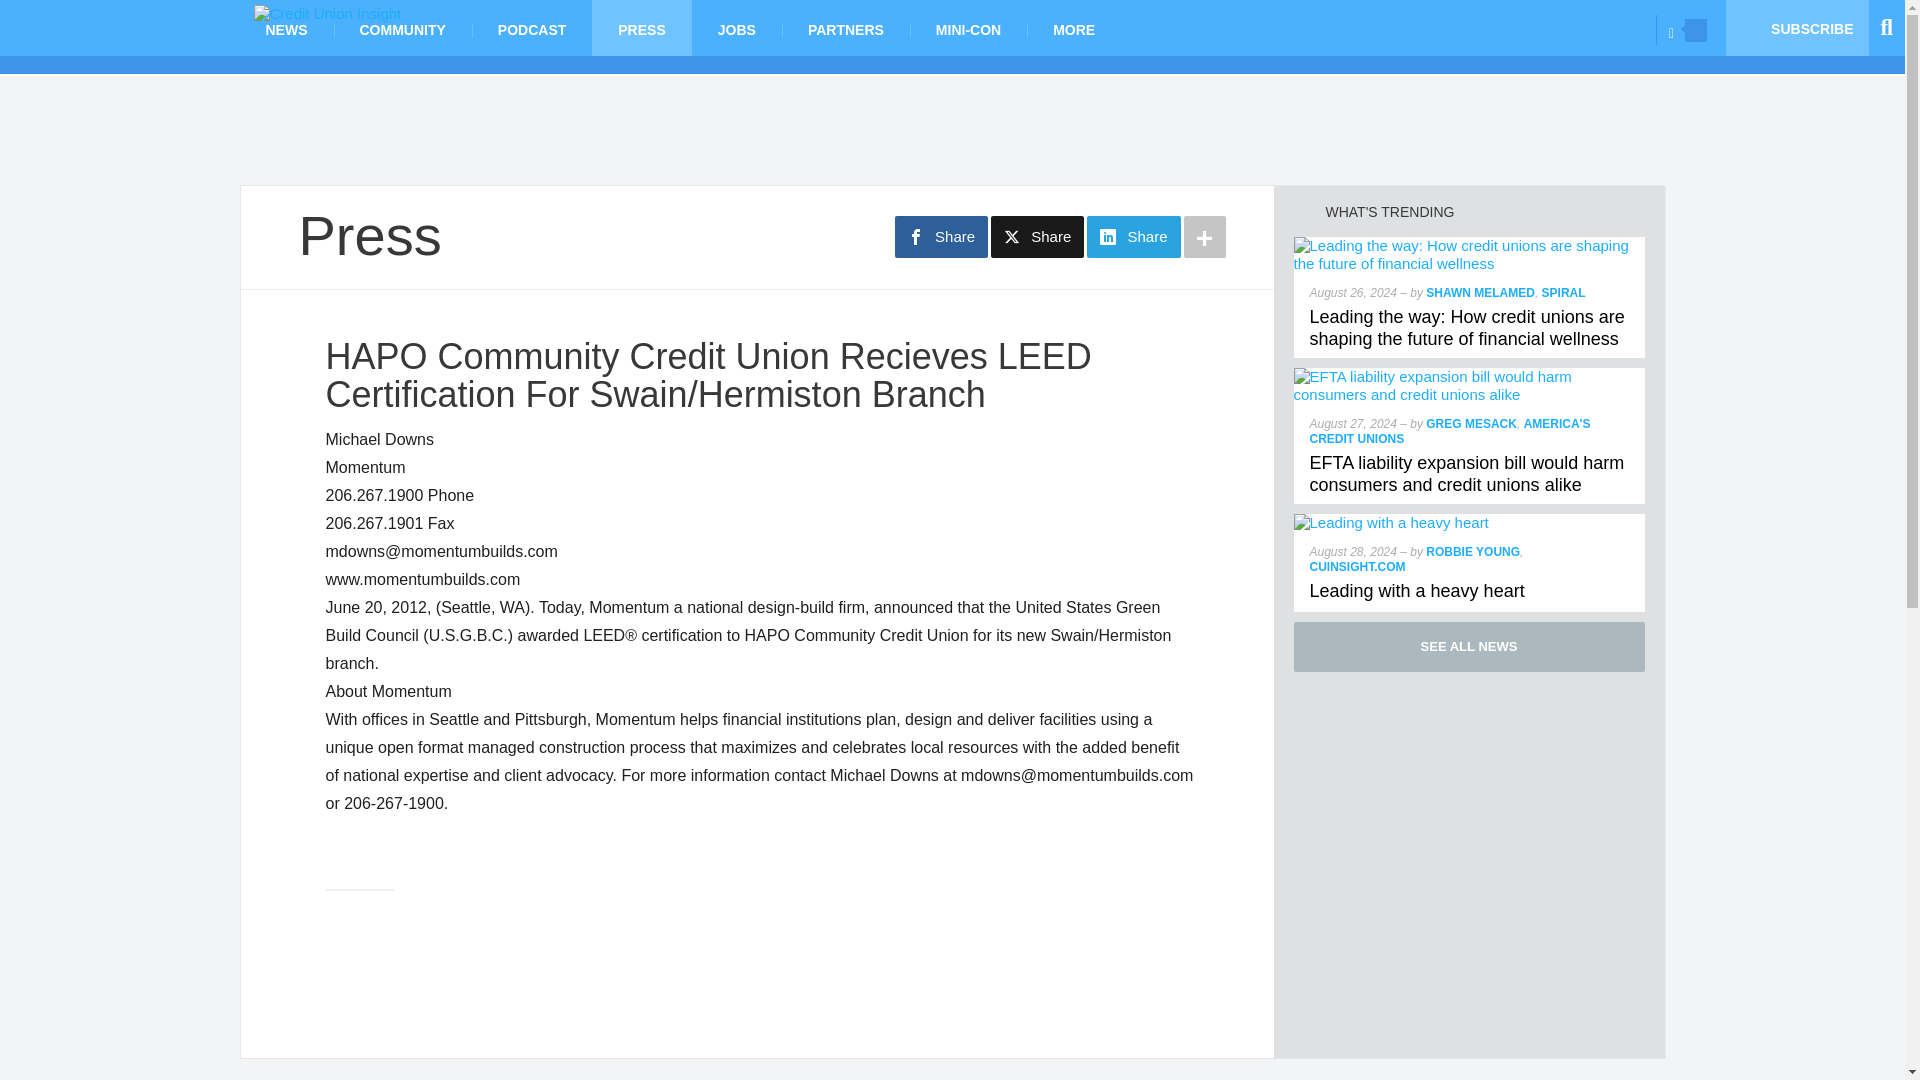 This screenshot has width=1920, height=1080. I want to click on Leading with a heavy heart, so click(1416, 590).